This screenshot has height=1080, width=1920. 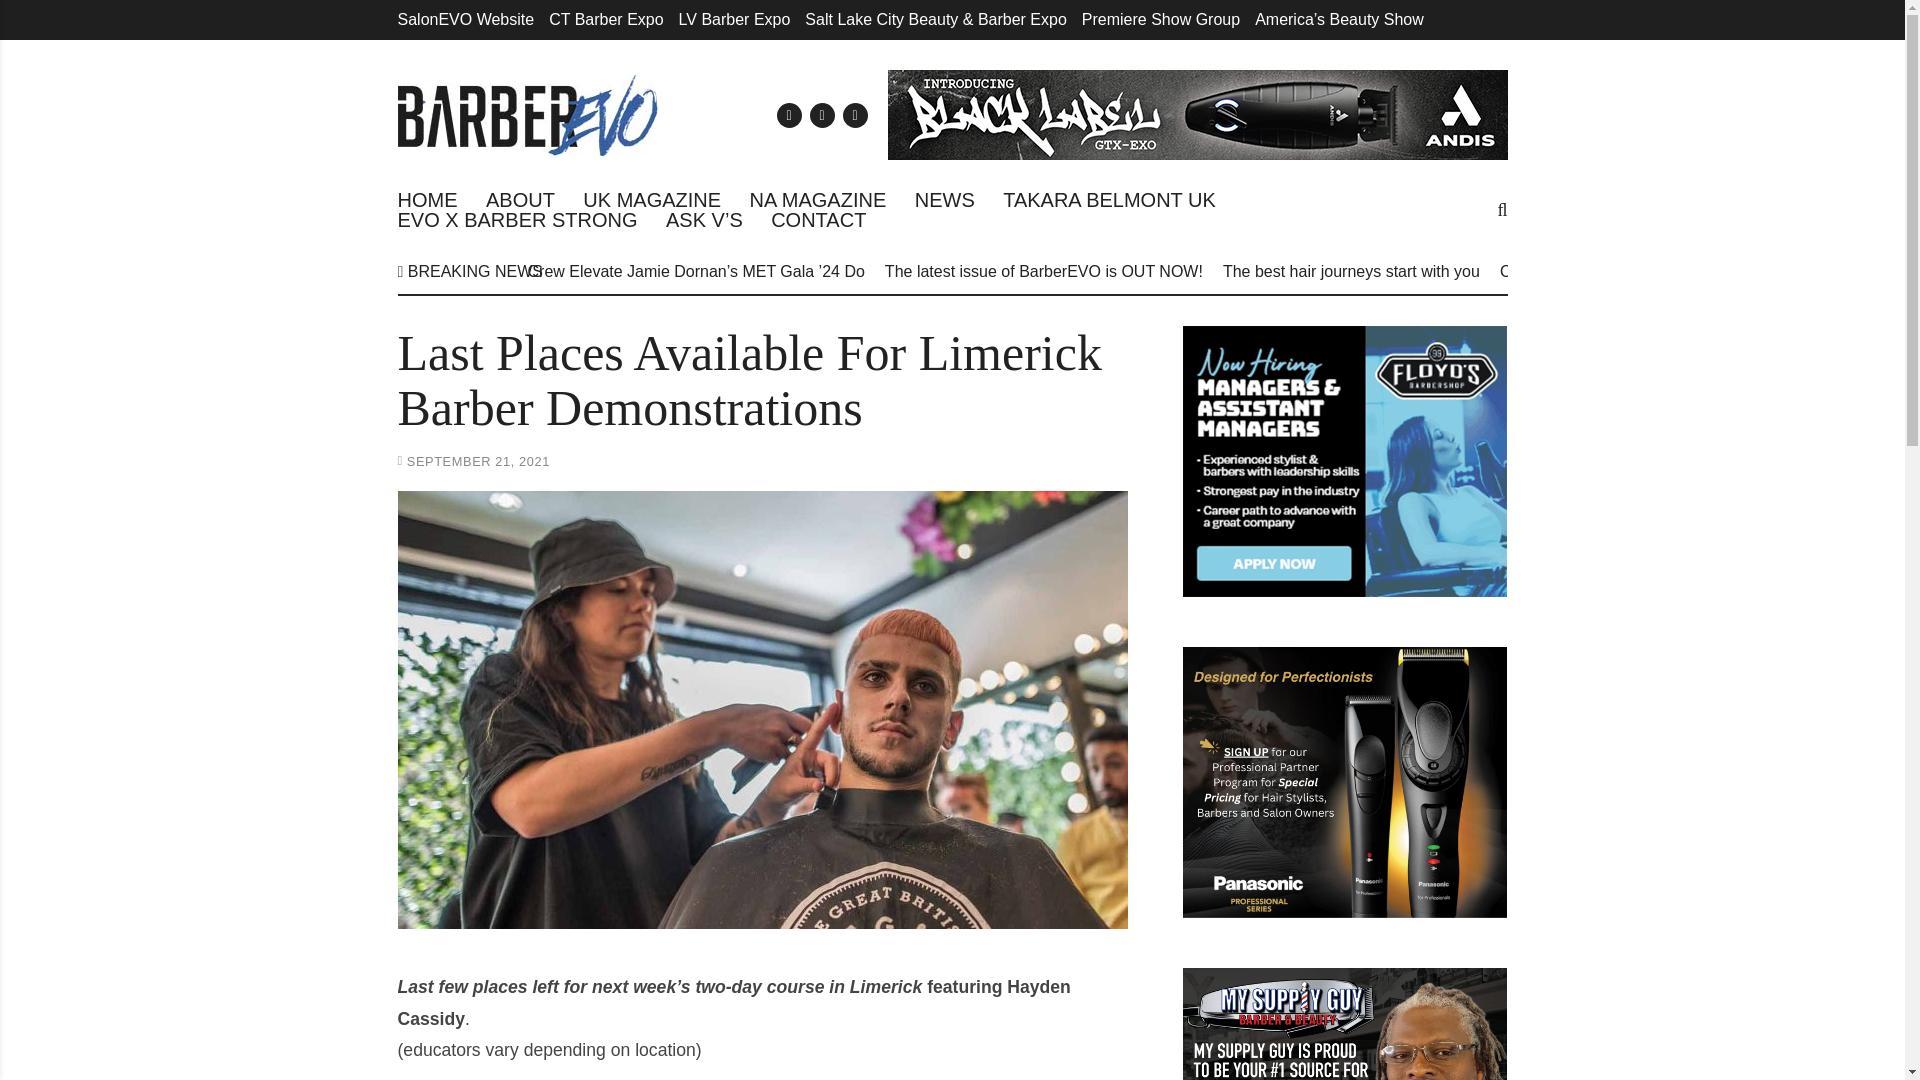 I want to click on The best hair journeys start with you, so click(x=1351, y=271).